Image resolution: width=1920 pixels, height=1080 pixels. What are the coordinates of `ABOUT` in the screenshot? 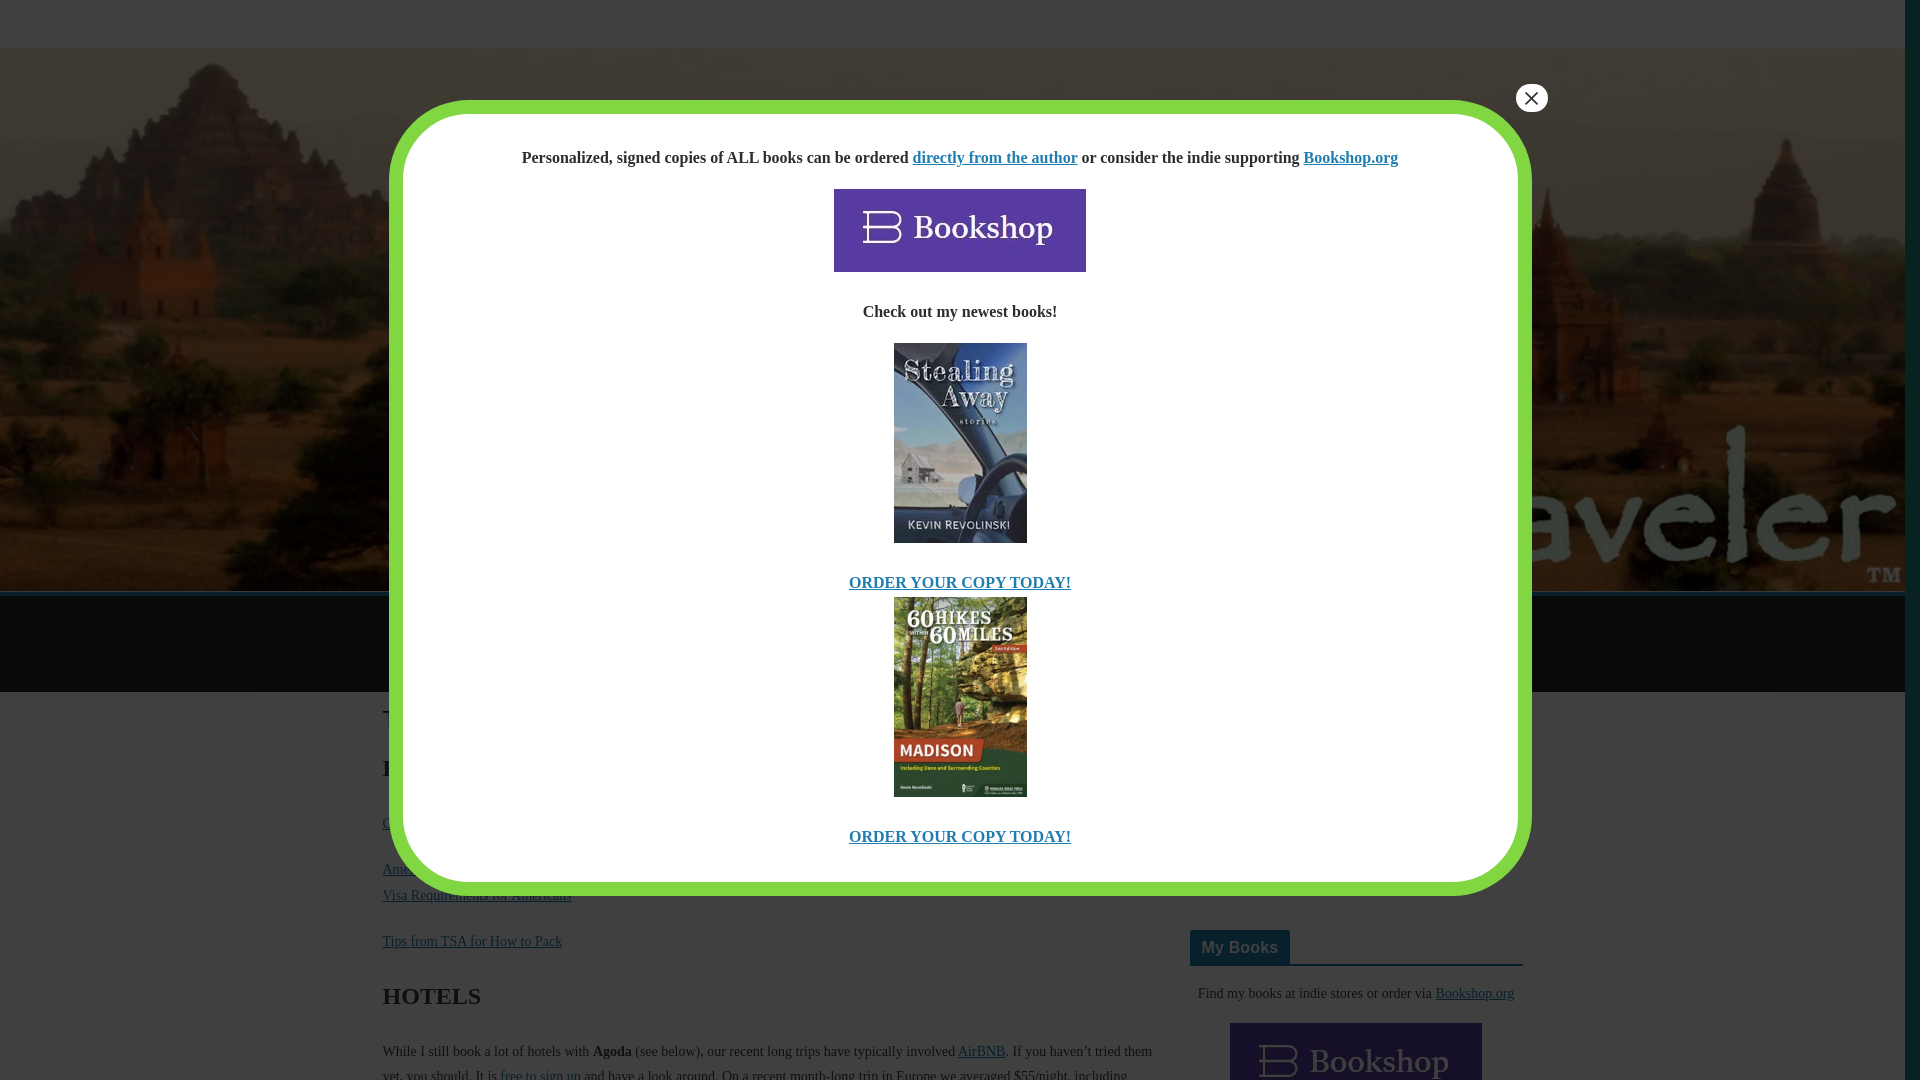 It's located at (1303, 619).